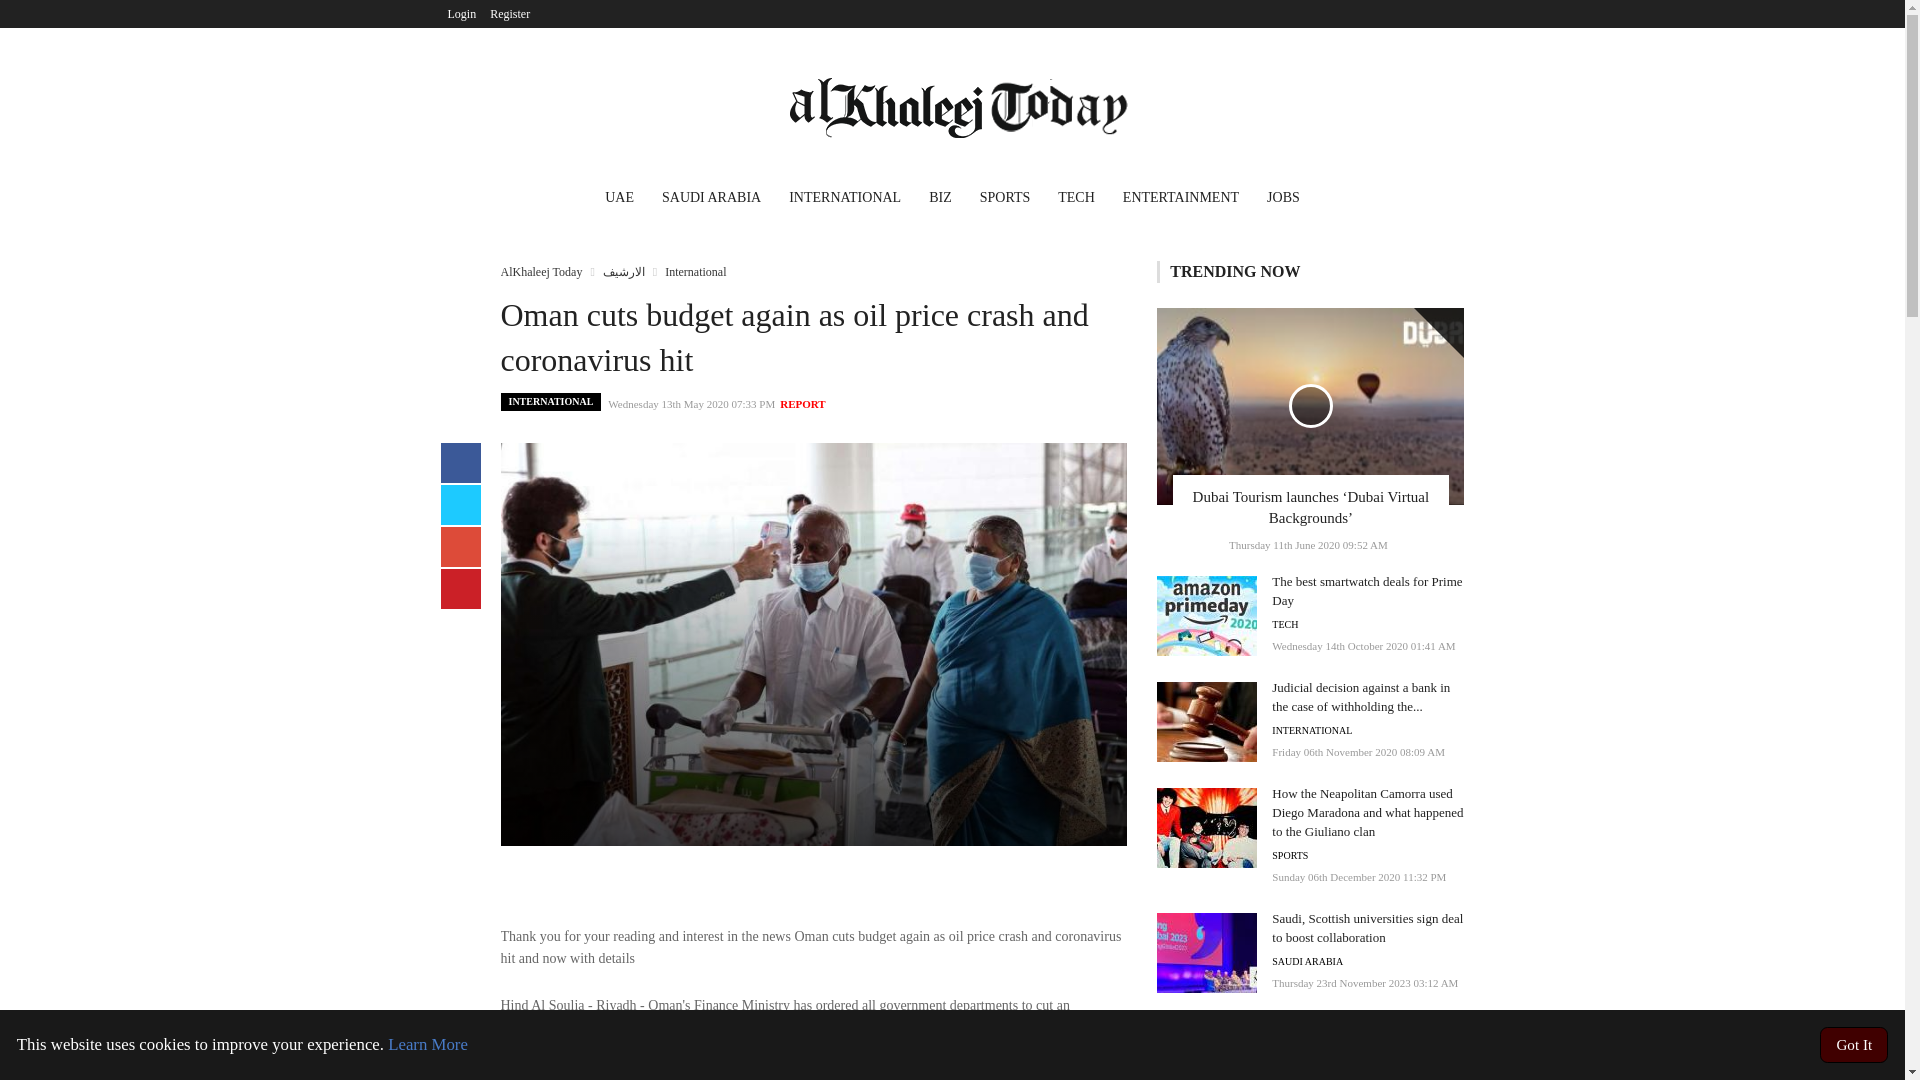 The height and width of the screenshot is (1080, 1920). Describe the element at coordinates (845, 200) in the screenshot. I see `INTERNATIONAL` at that location.